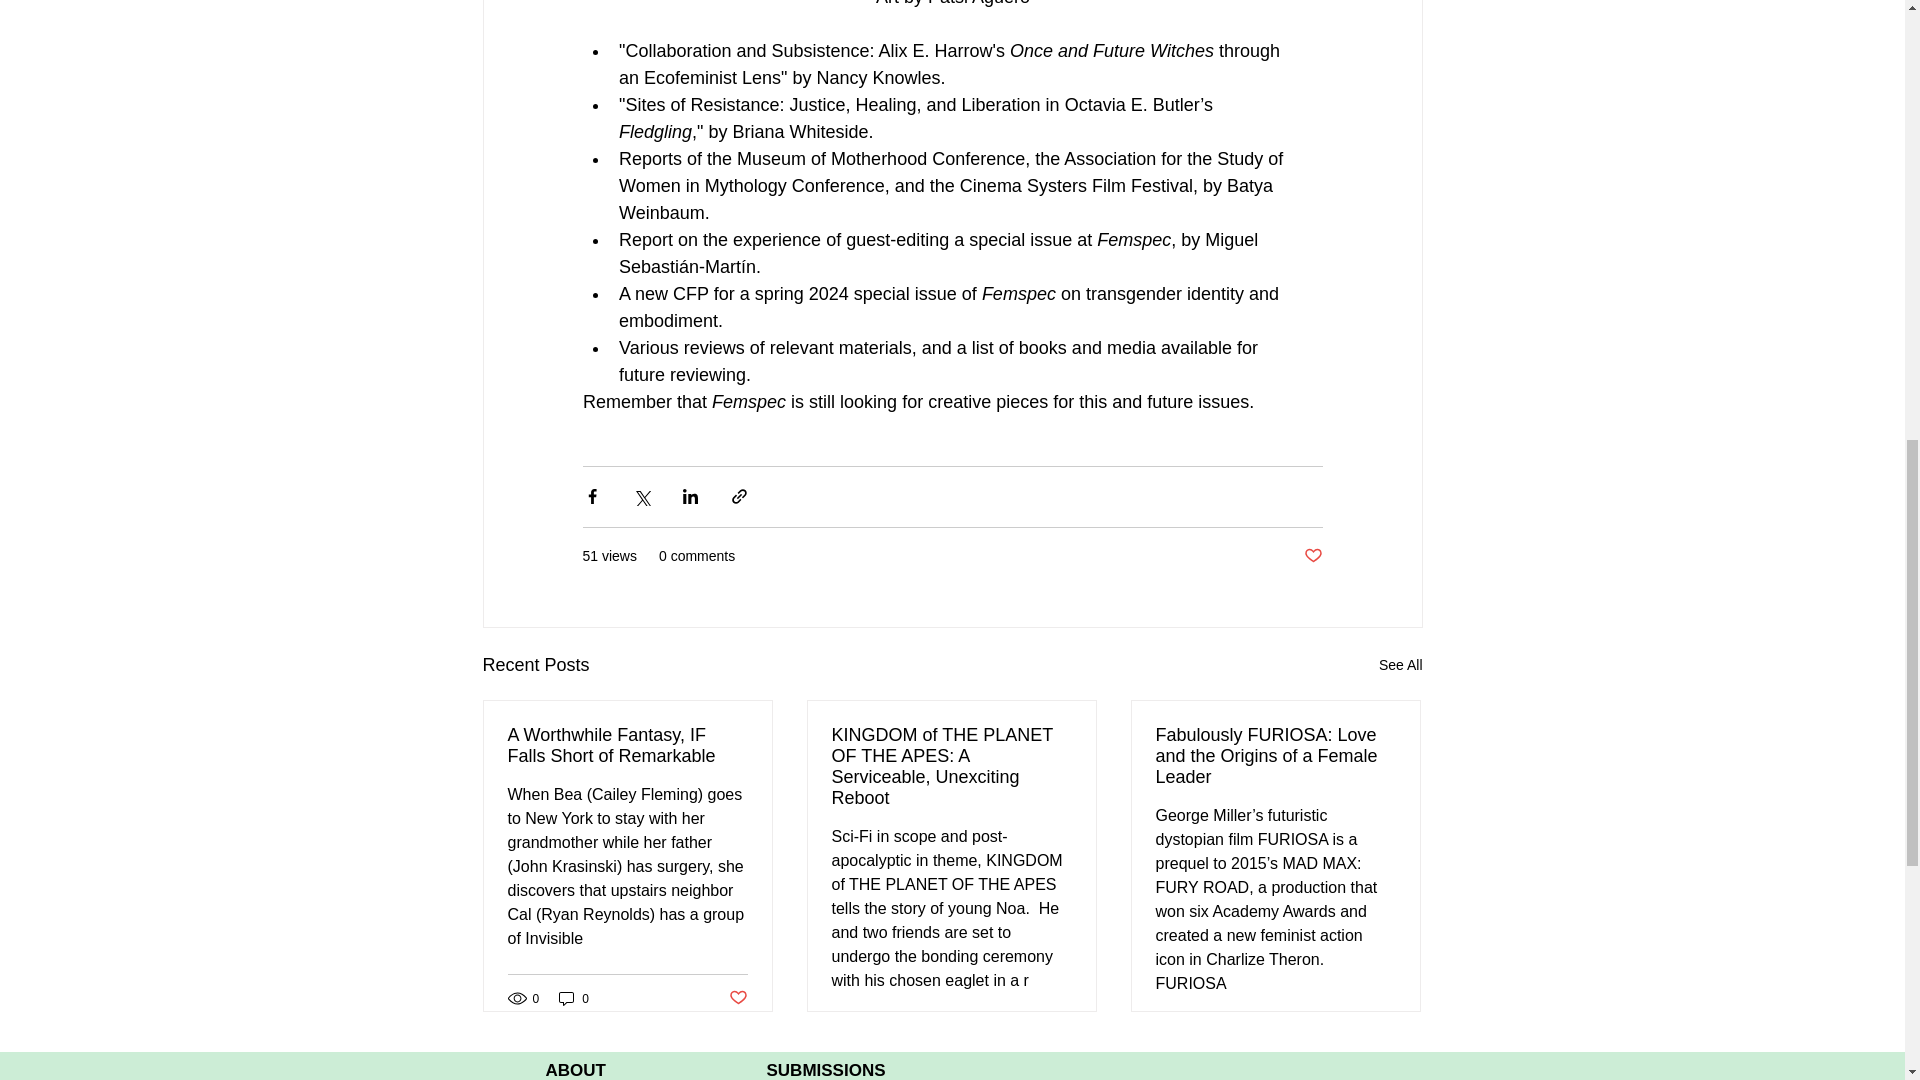 This screenshot has width=1920, height=1080. I want to click on Fabulously FURIOSA: Love and the Origins of a Female Leader, so click(1275, 756).